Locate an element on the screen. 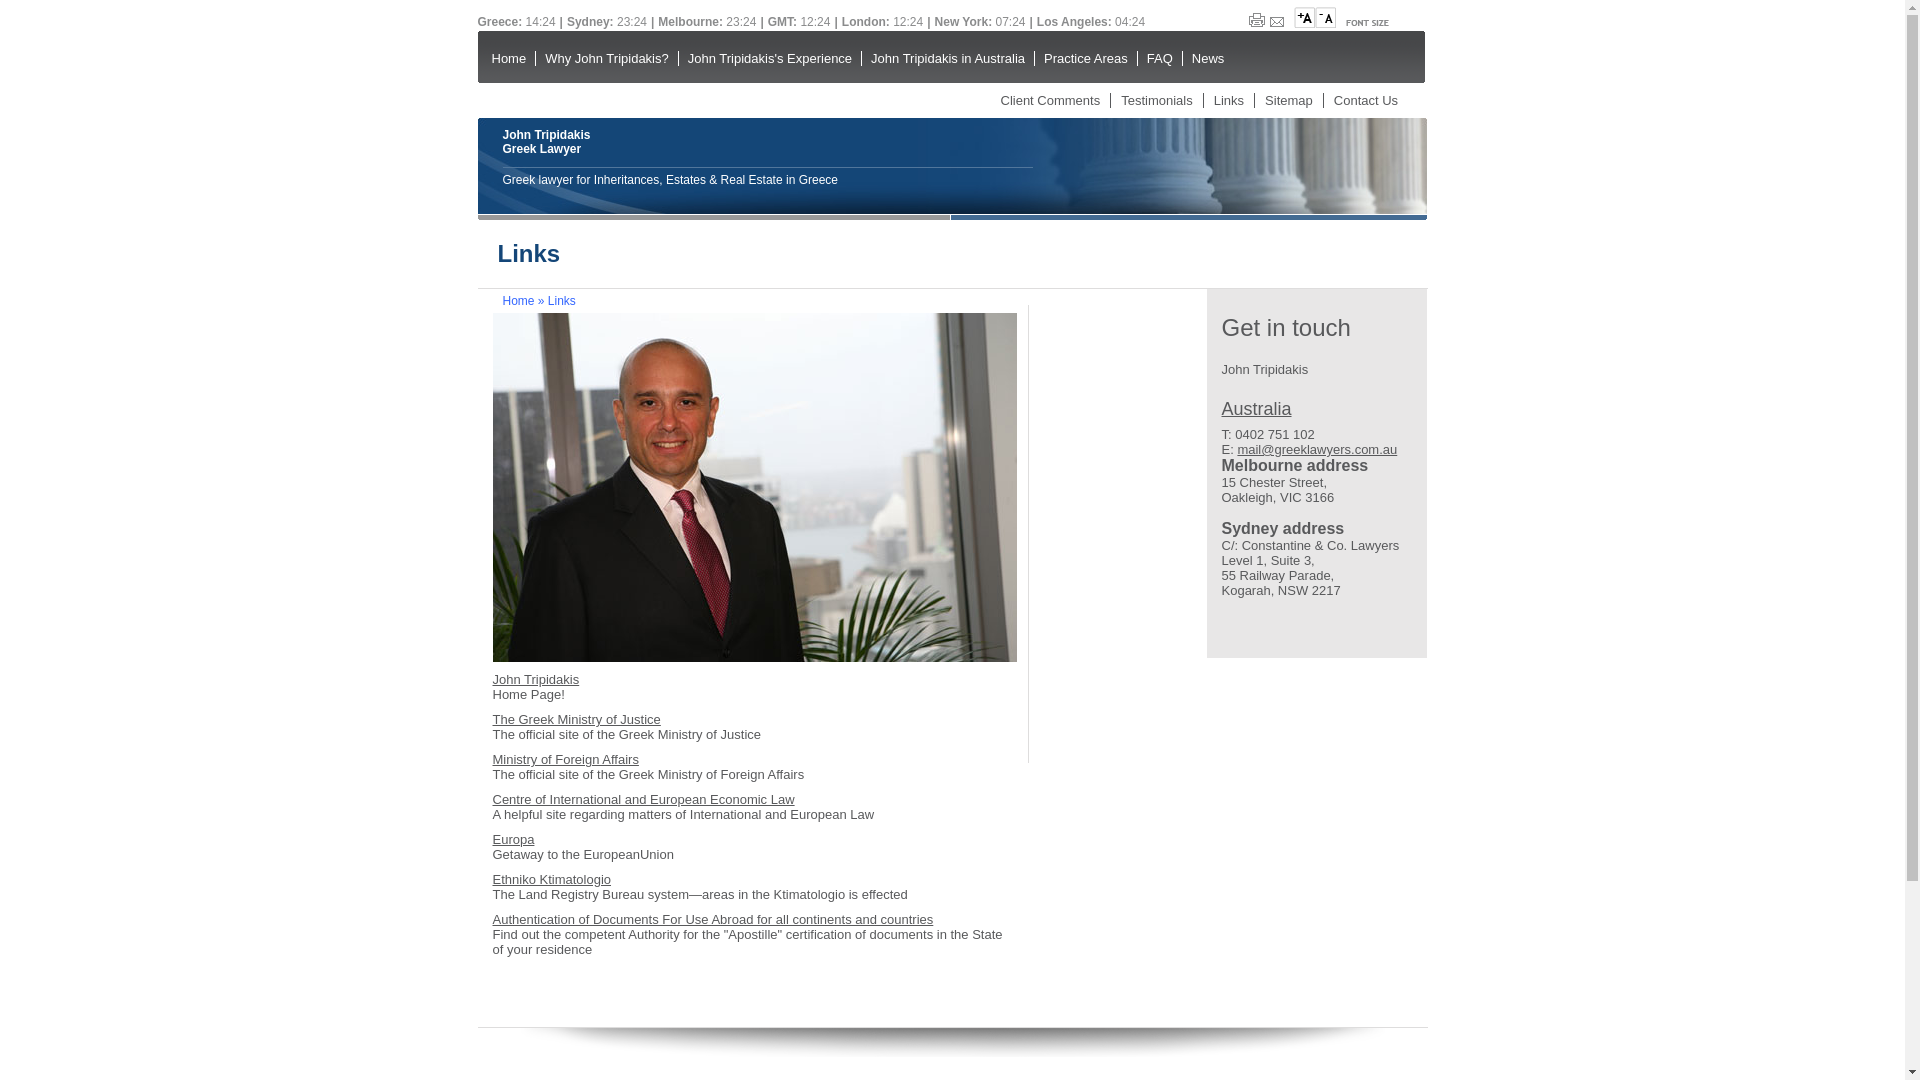 The width and height of the screenshot is (1920, 1080). Contact Us is located at coordinates (1366, 100).